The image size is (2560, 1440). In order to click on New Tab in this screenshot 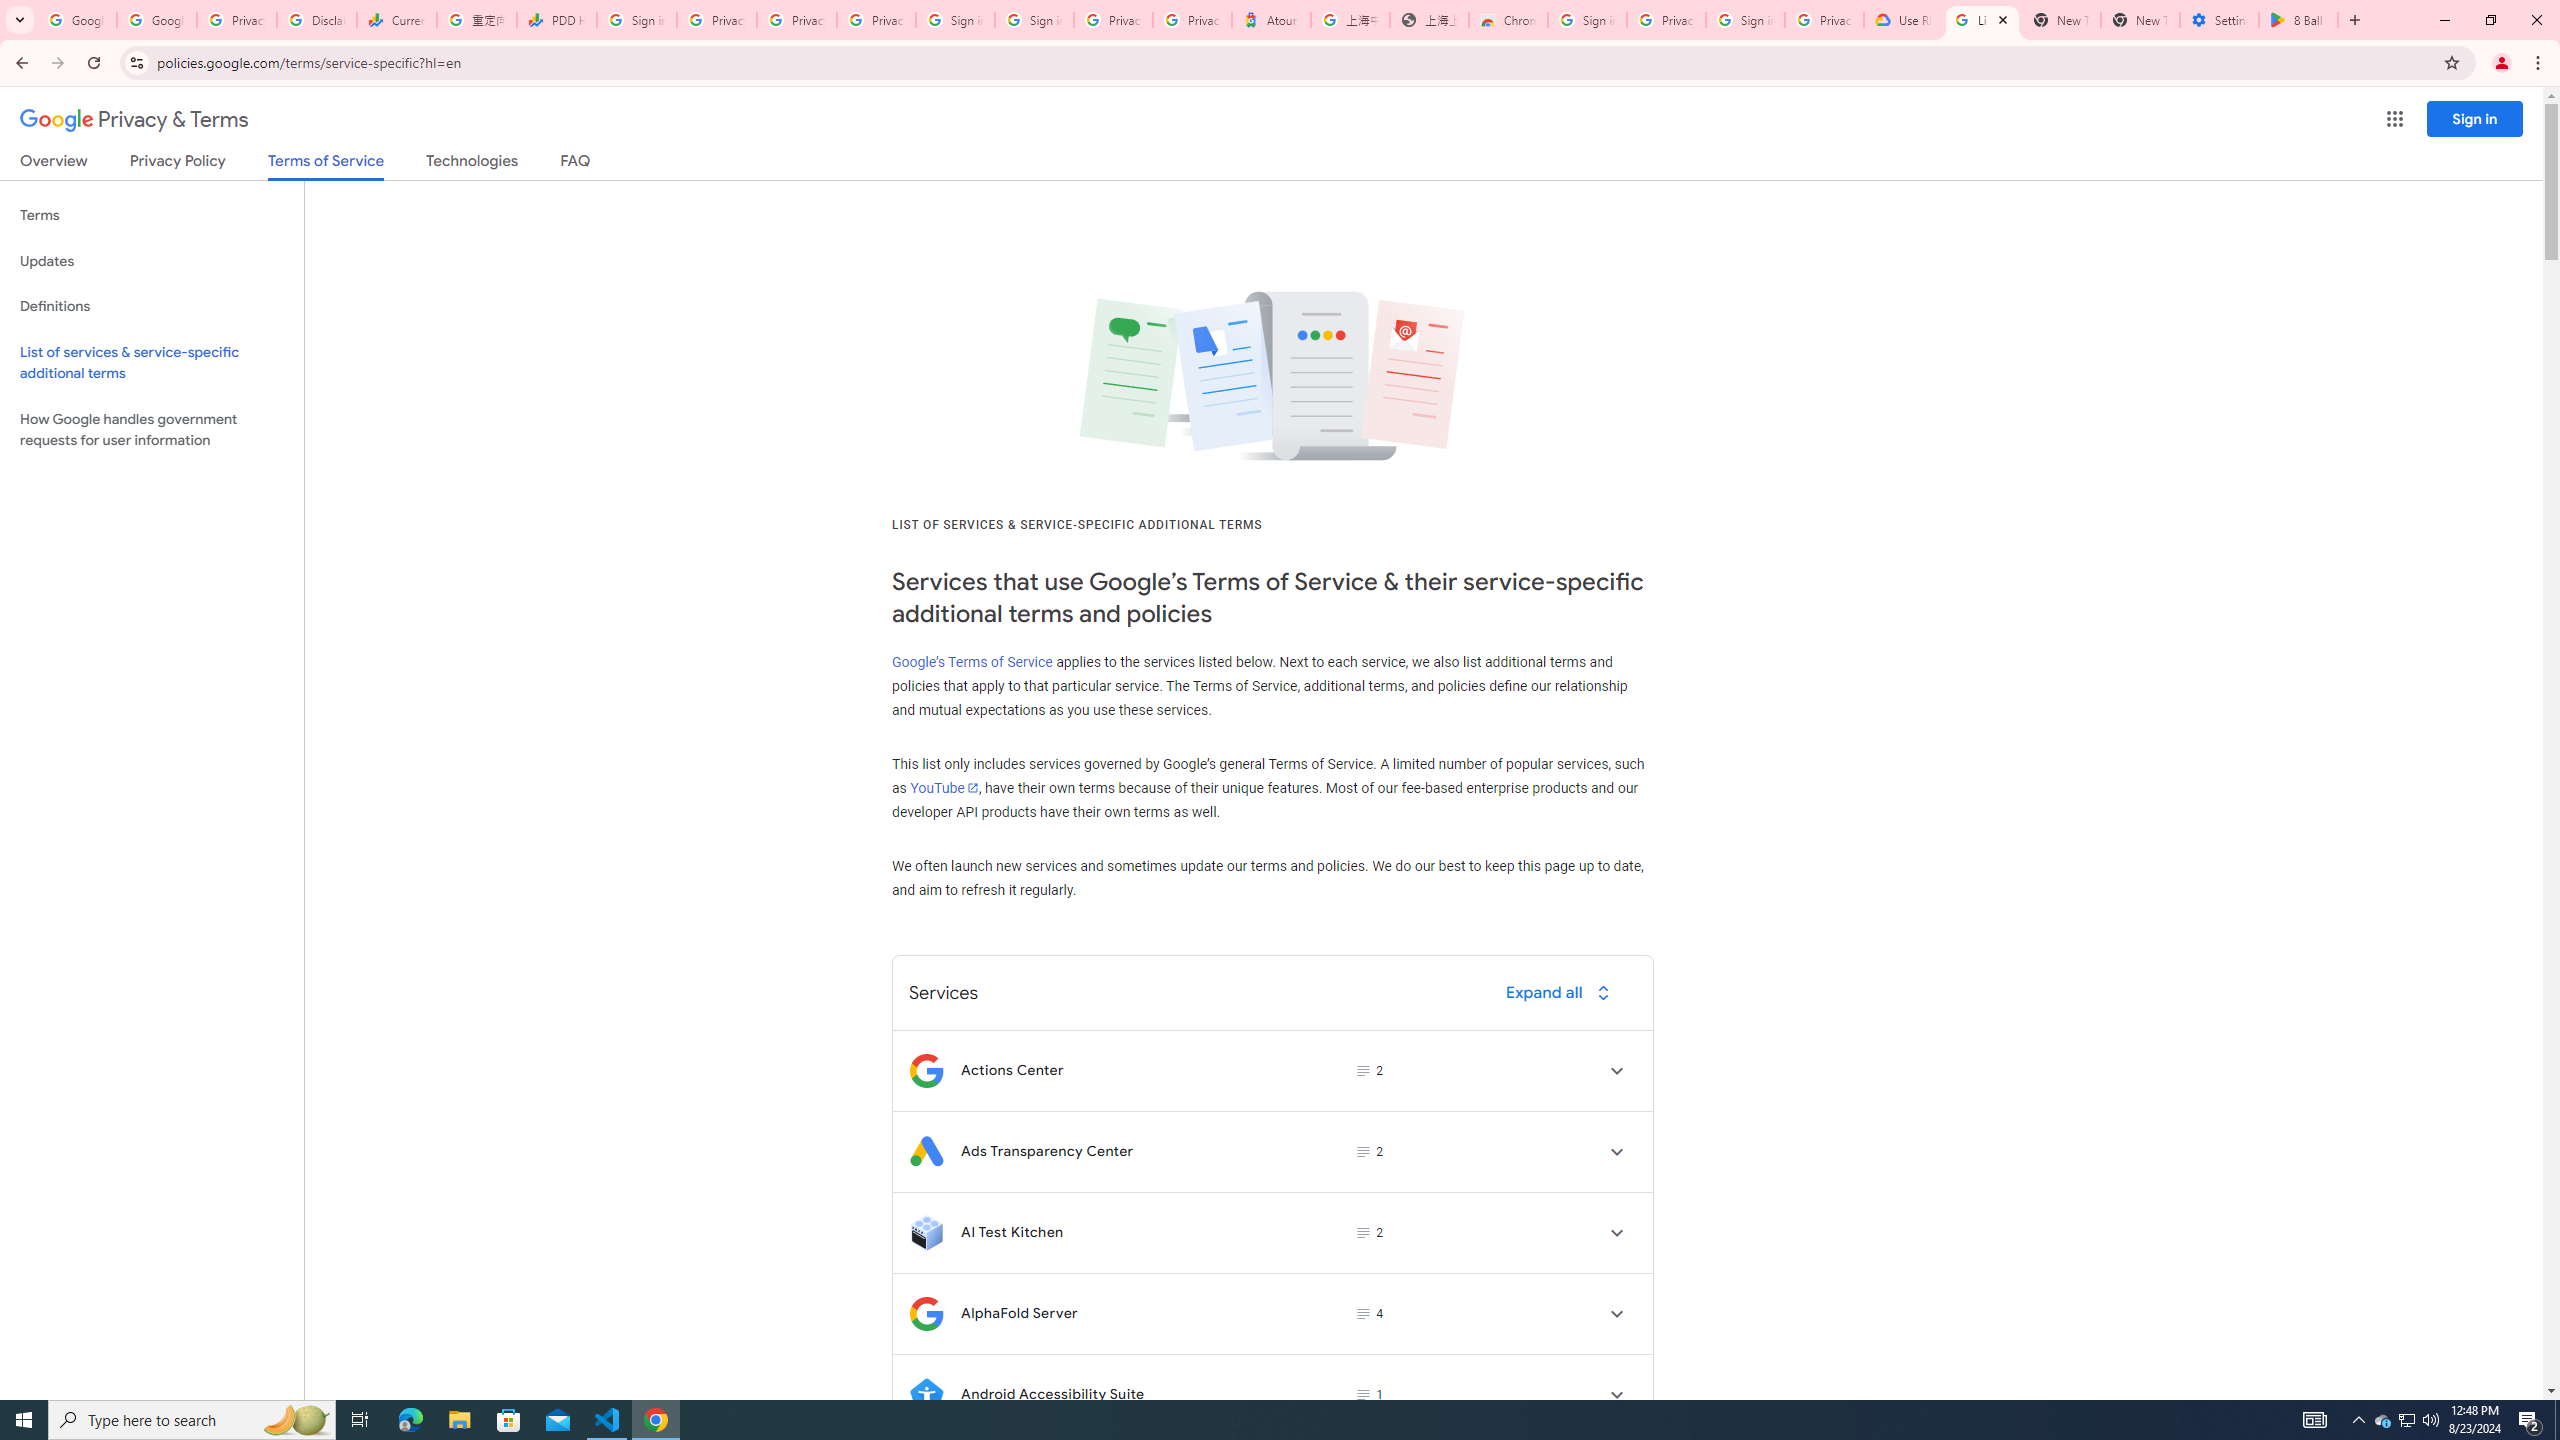, I will do `click(2140, 20)`.